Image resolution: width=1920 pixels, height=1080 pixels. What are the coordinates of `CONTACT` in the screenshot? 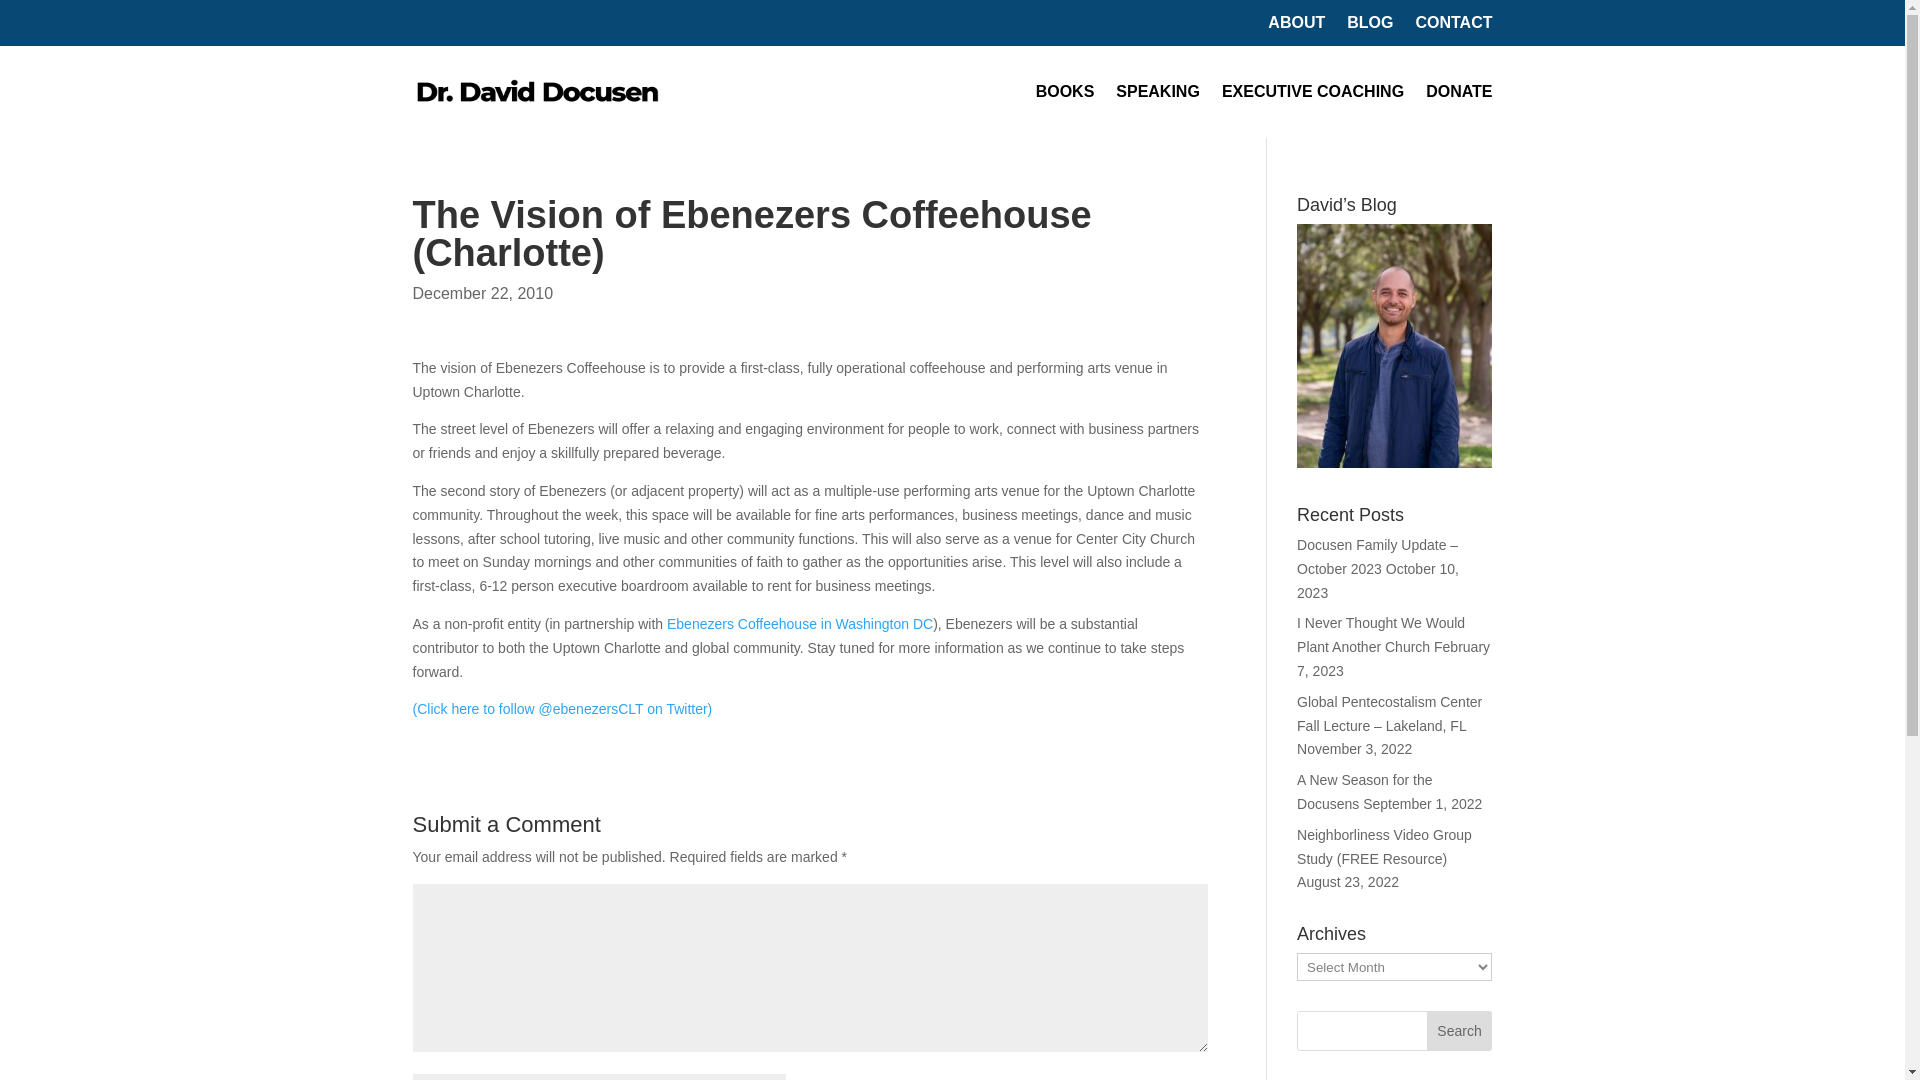 It's located at (1453, 26).